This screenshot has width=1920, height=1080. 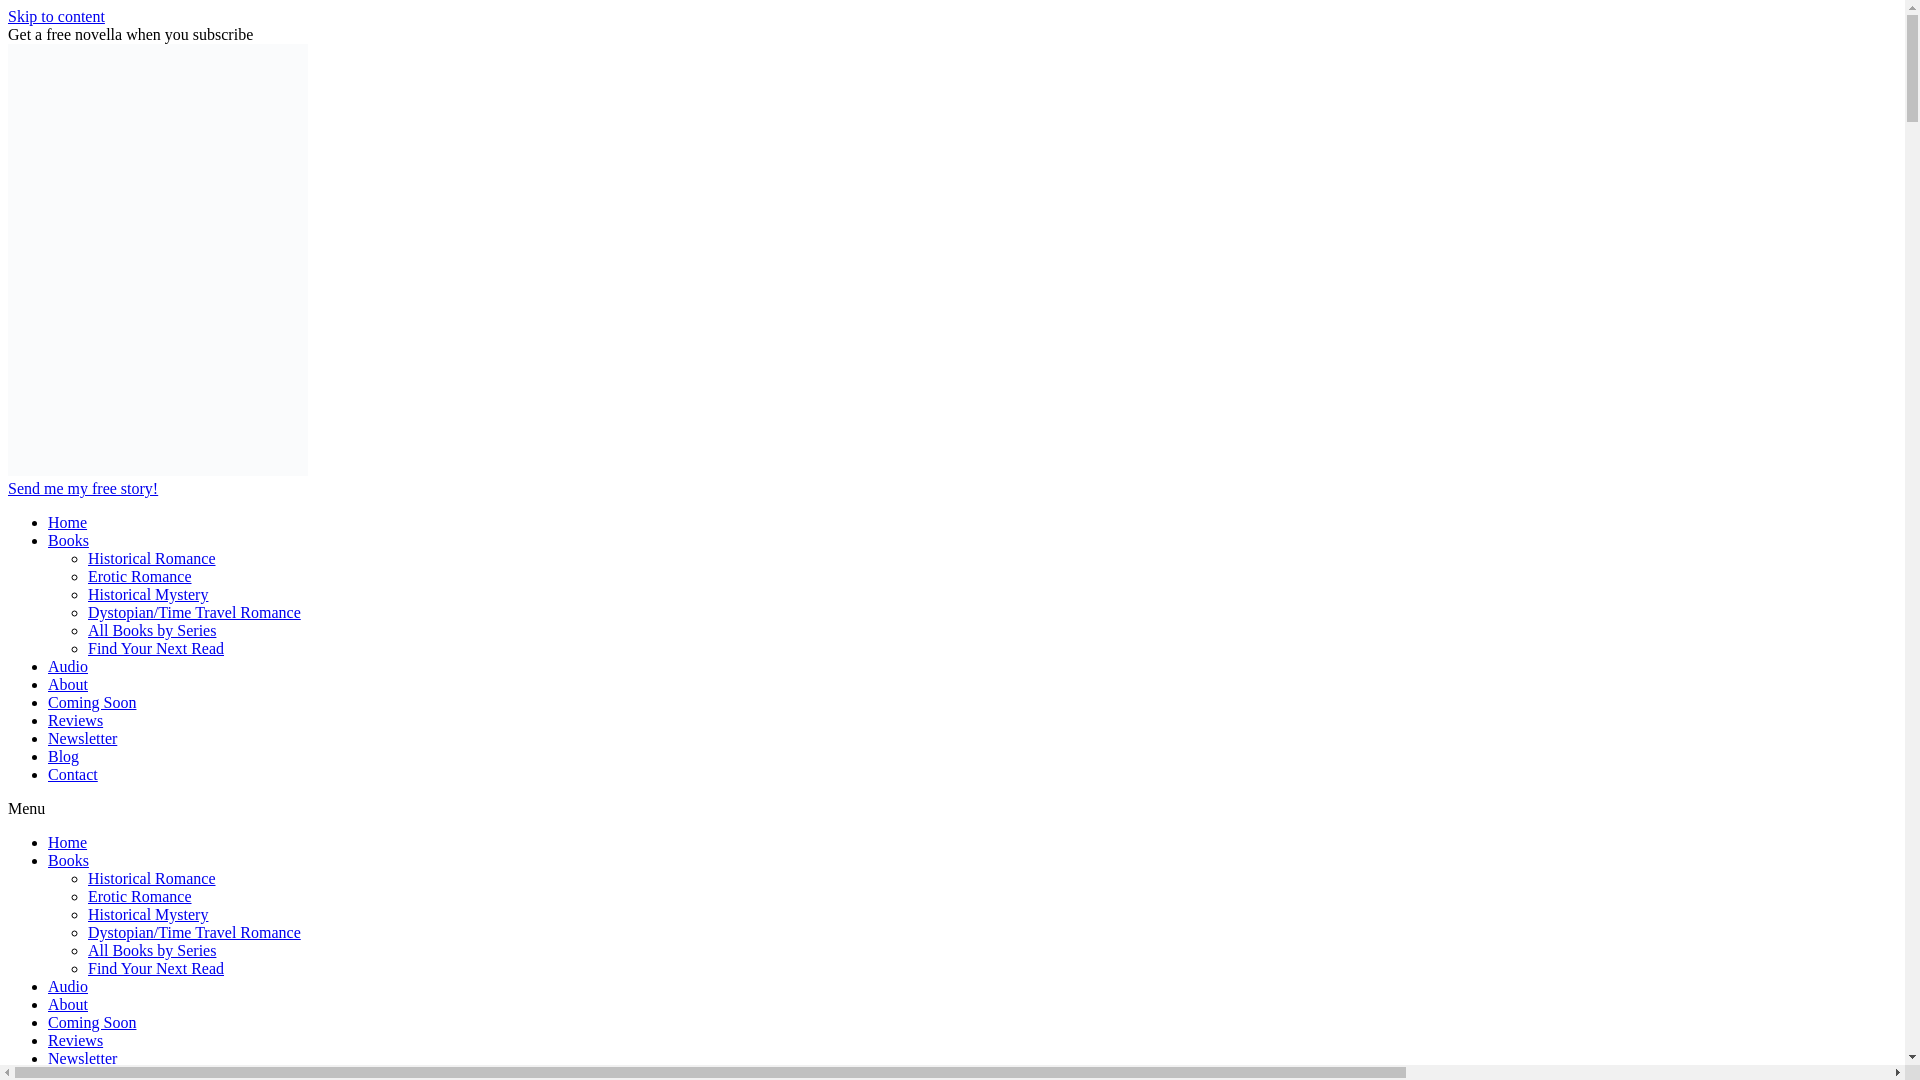 I want to click on Find Your Next Read, so click(x=156, y=968).